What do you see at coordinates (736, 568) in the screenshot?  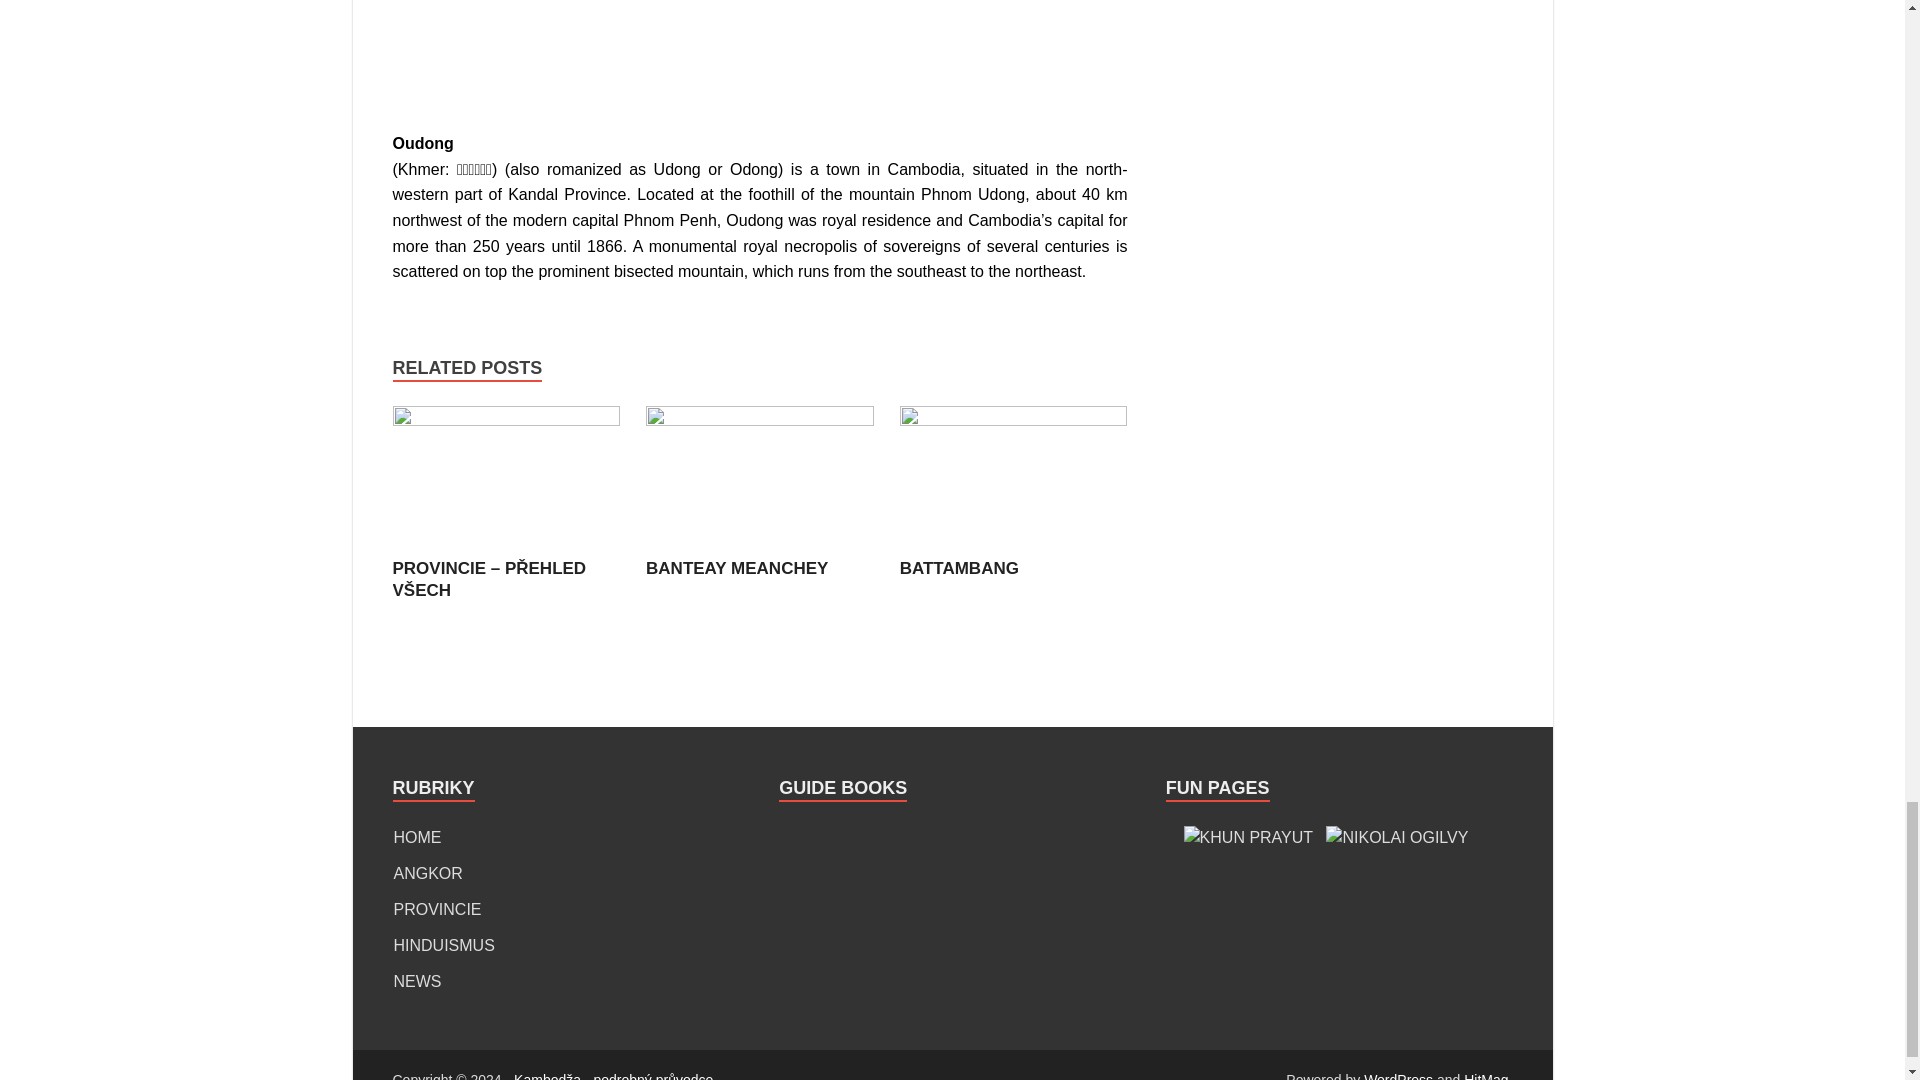 I see `BANTEAY MEANCHEY` at bounding box center [736, 568].